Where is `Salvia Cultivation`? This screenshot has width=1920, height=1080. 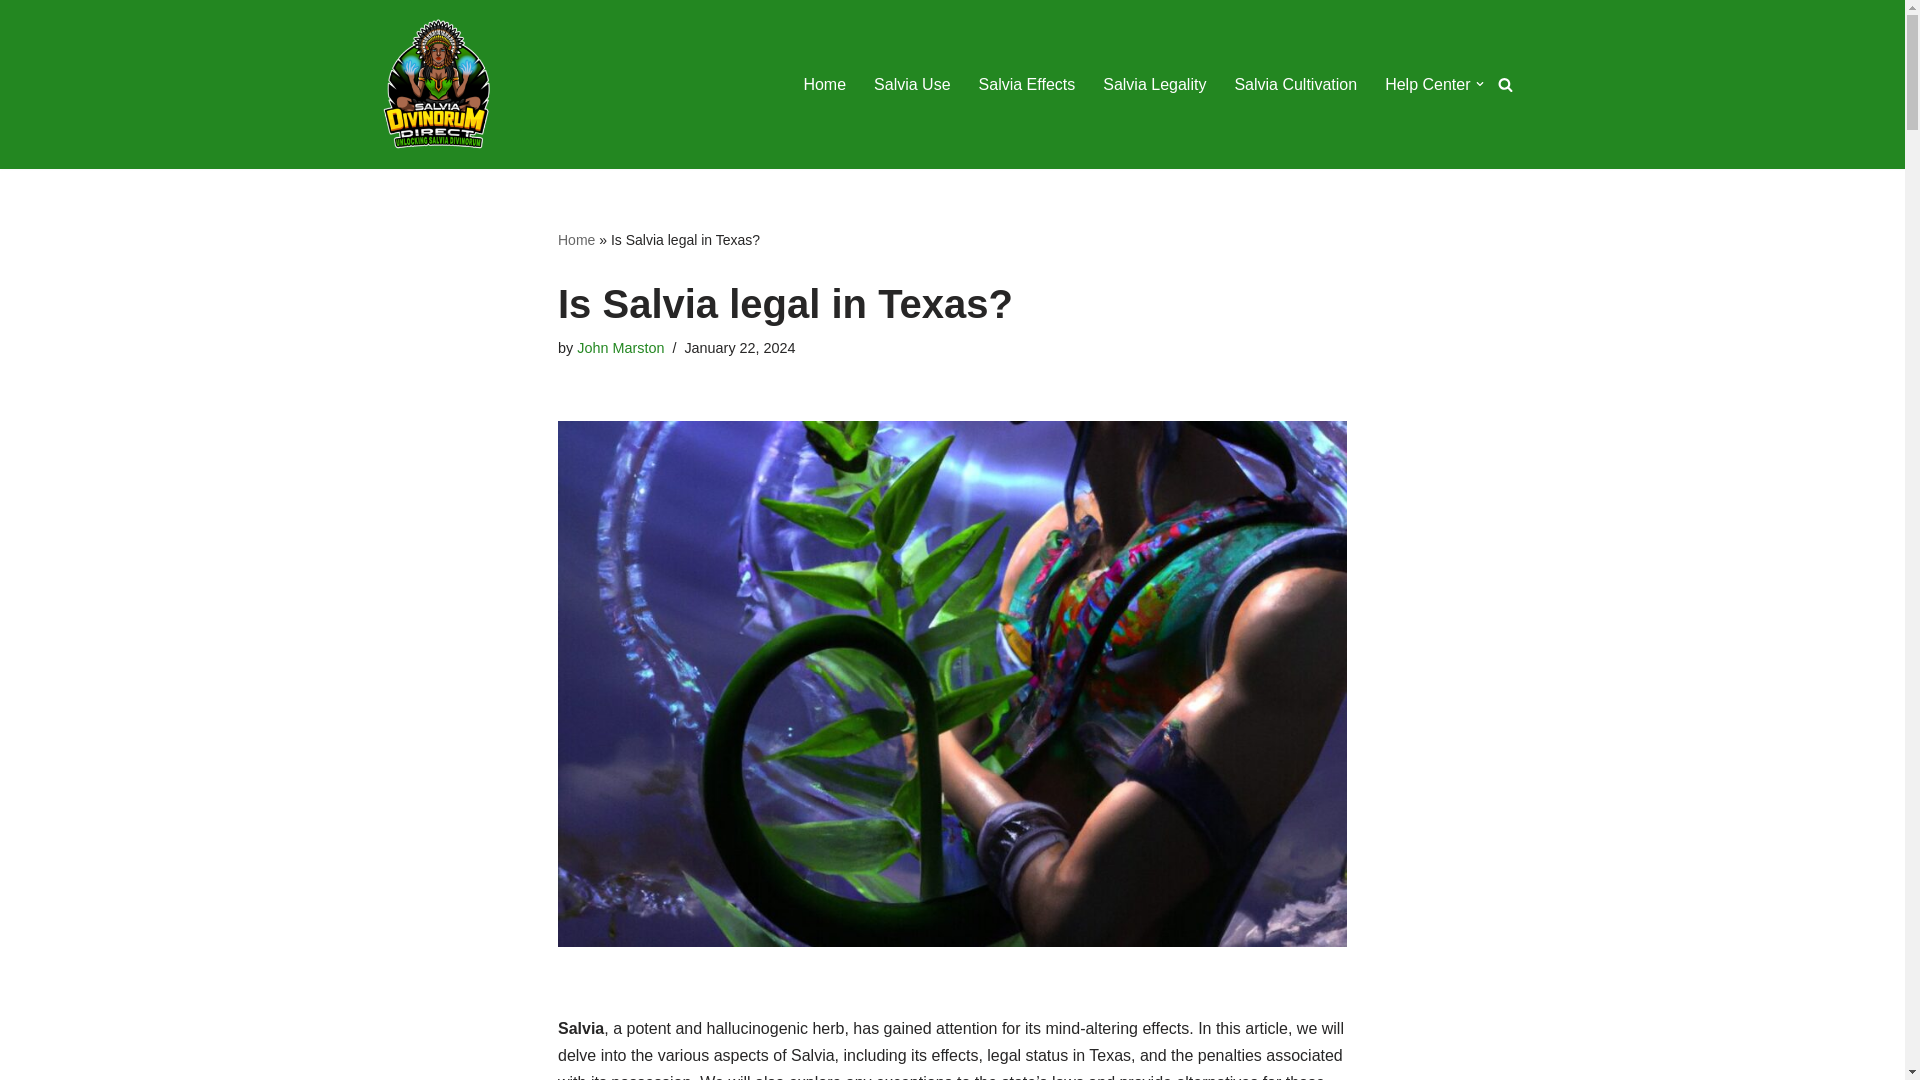 Salvia Cultivation is located at coordinates (1296, 84).